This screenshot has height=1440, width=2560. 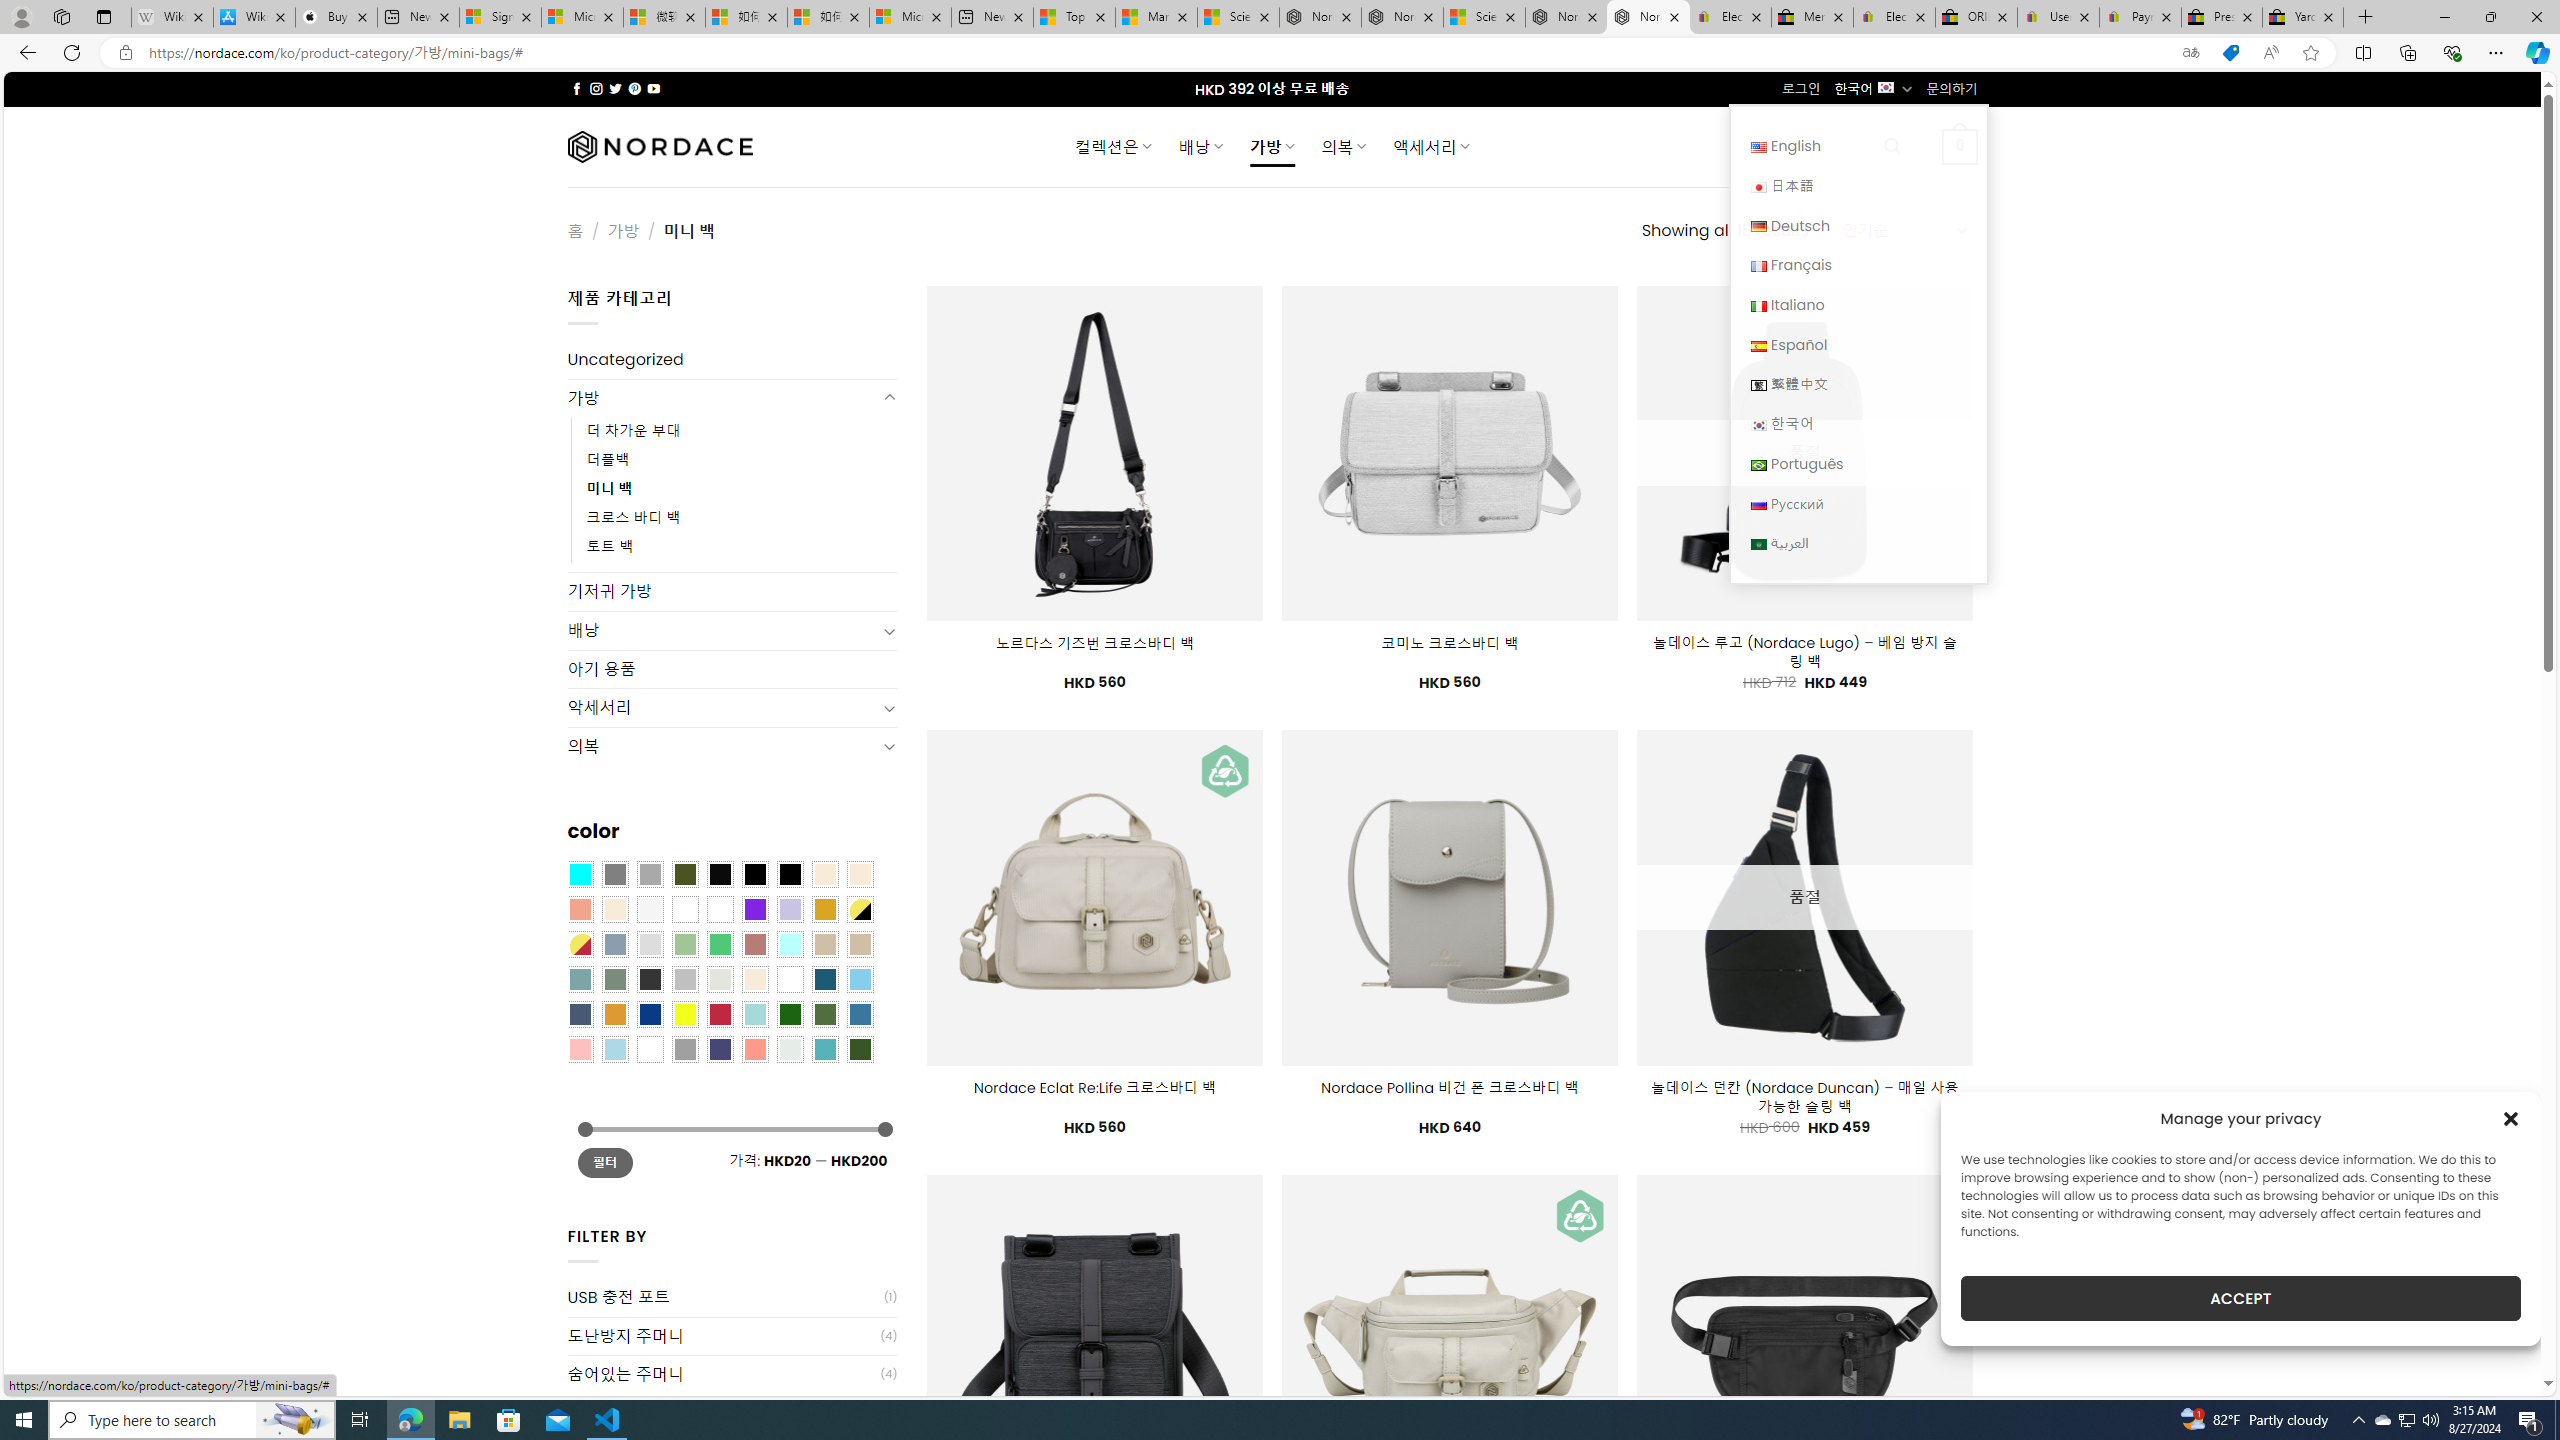 What do you see at coordinates (579, 910) in the screenshot?
I see `Coral` at bounding box center [579, 910].